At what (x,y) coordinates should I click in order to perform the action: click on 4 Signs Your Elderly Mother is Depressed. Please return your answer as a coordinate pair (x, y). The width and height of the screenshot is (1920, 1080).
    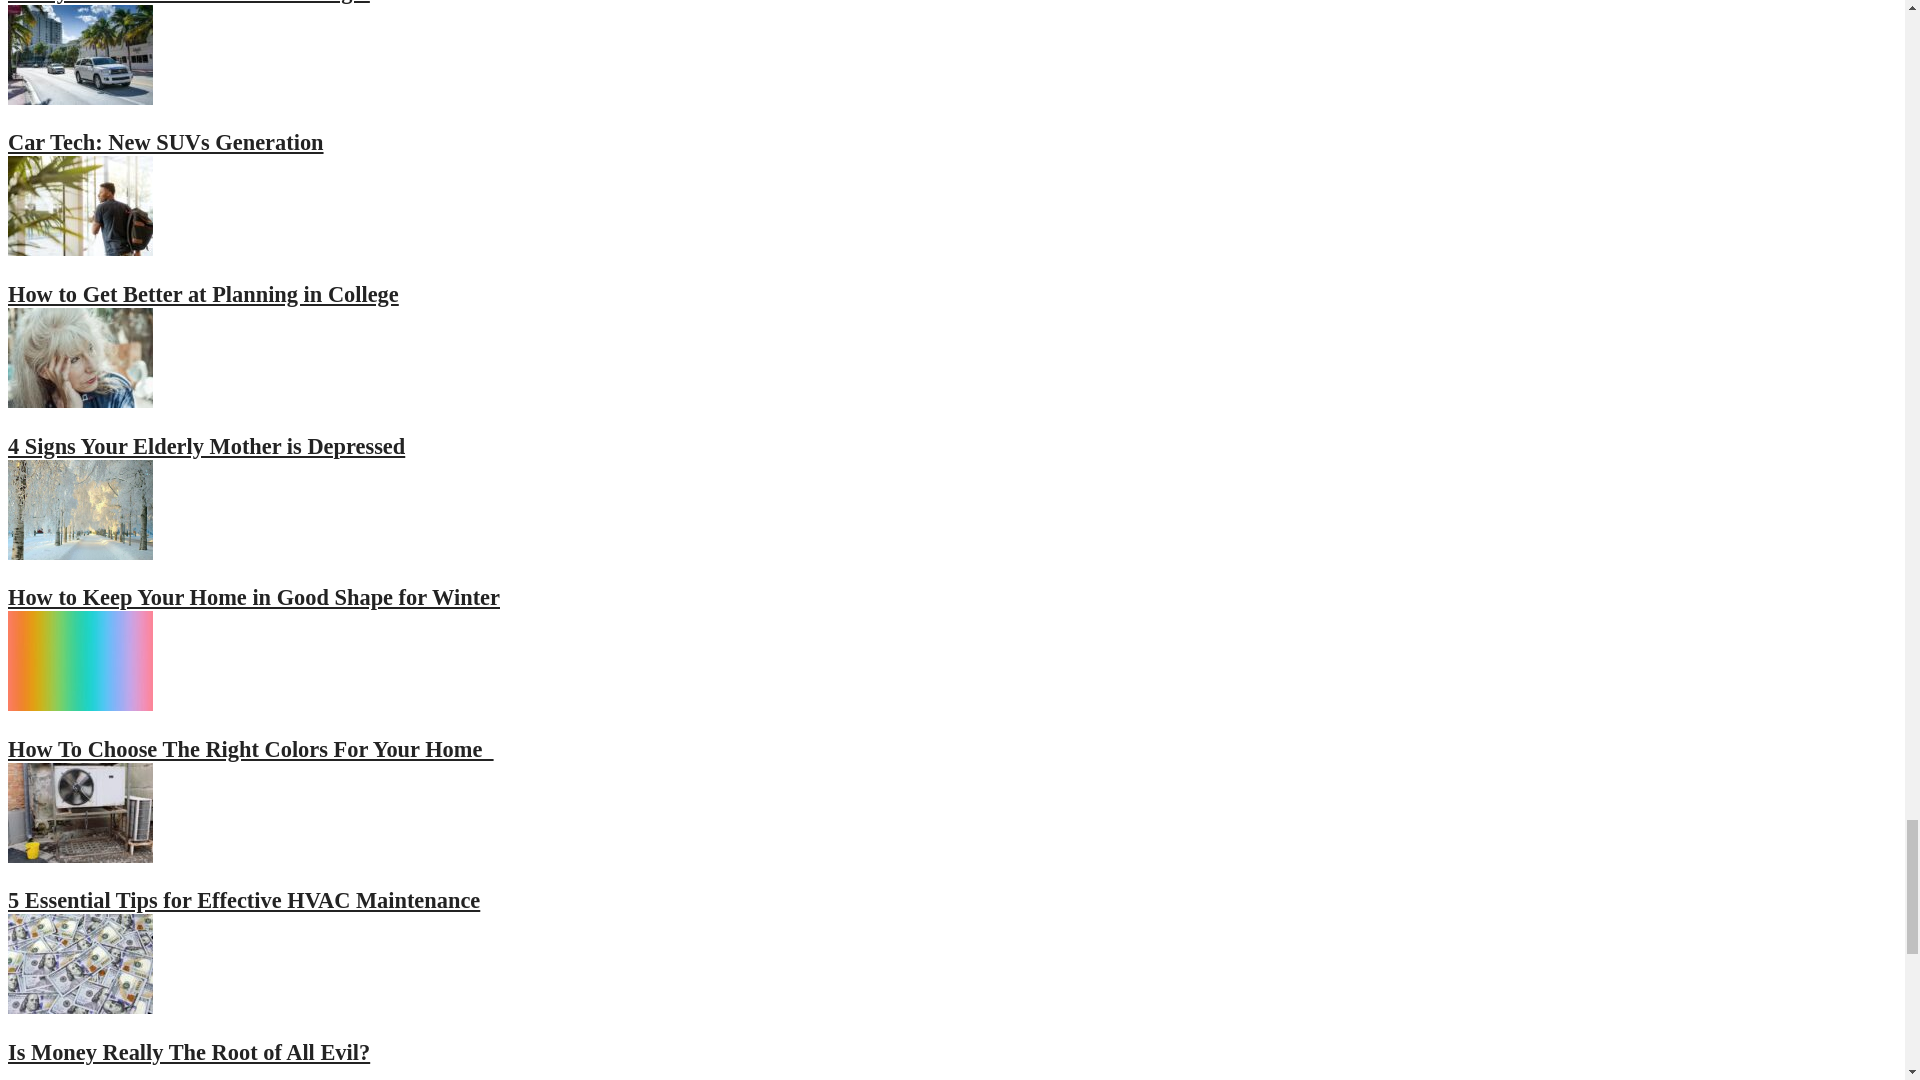
    Looking at the image, I should click on (206, 446).